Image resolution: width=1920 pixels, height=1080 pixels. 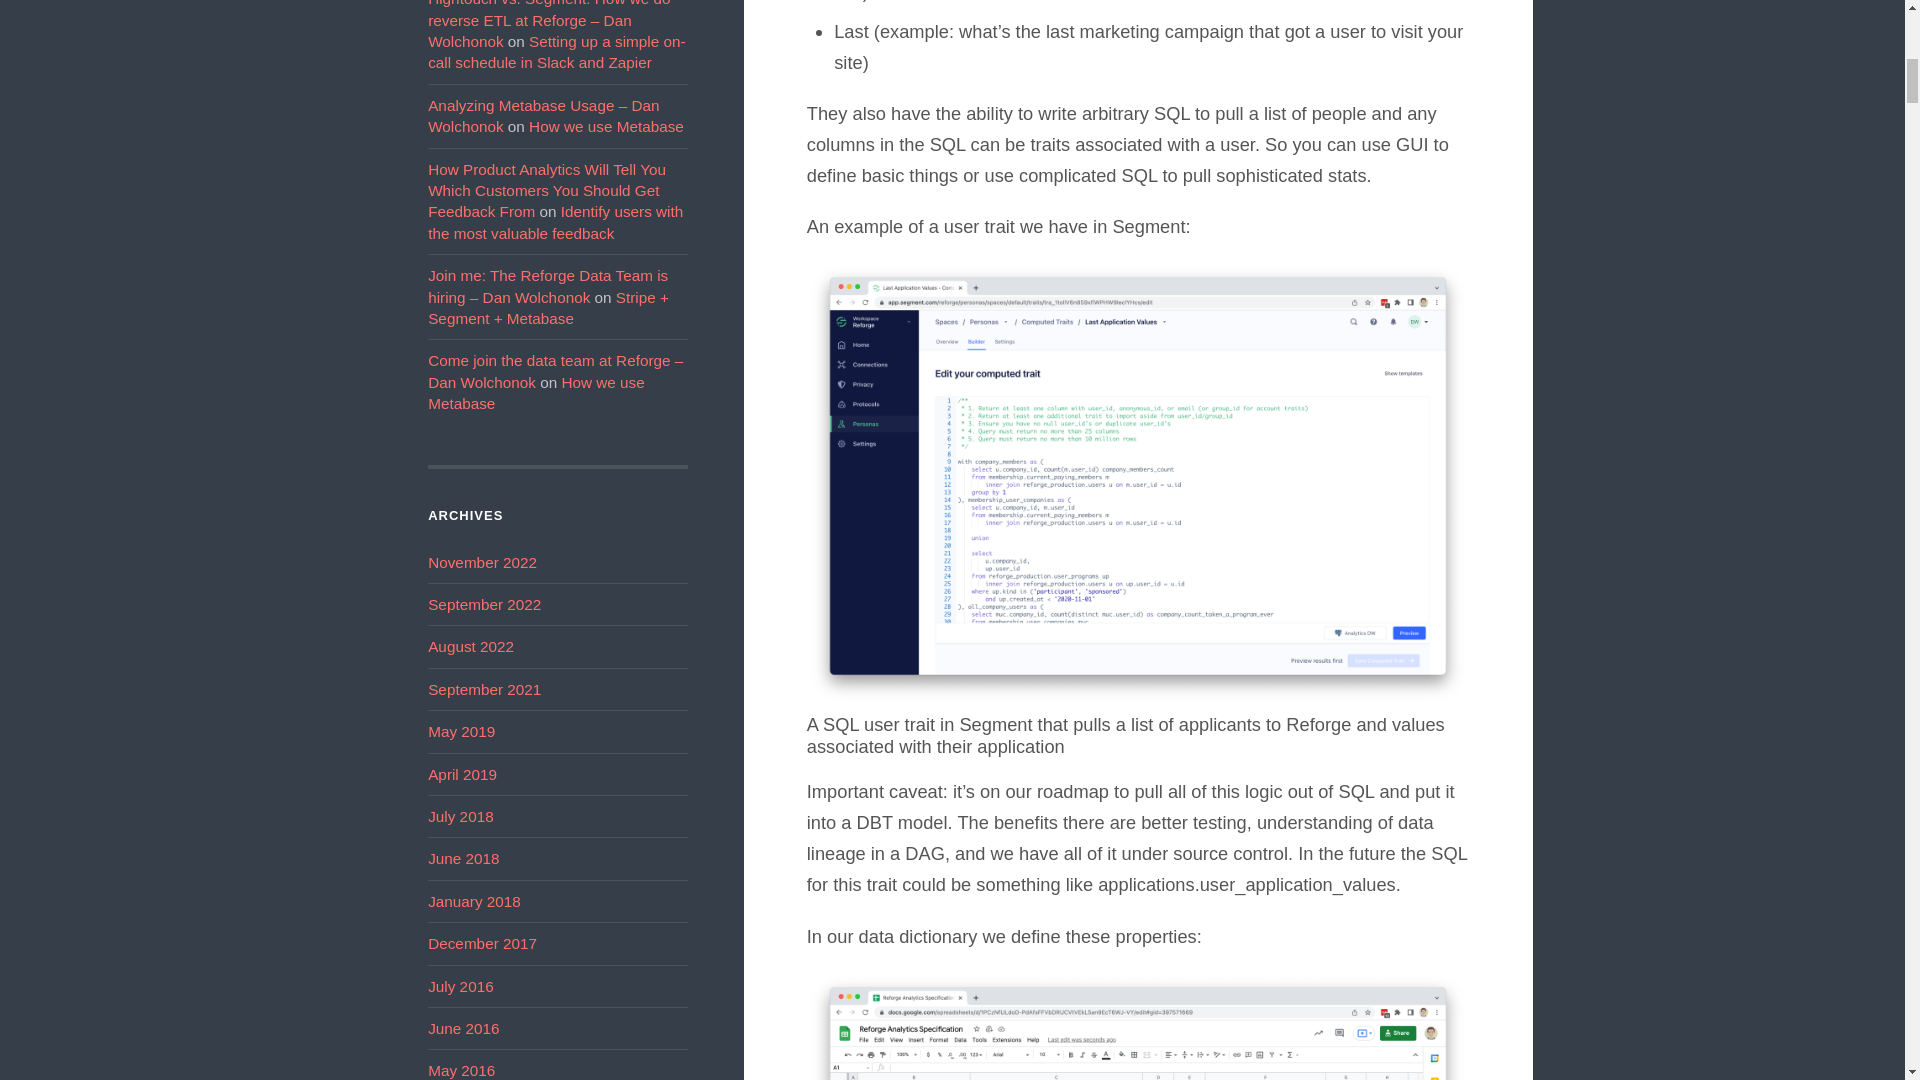 I want to click on November 2022, so click(x=482, y=562).